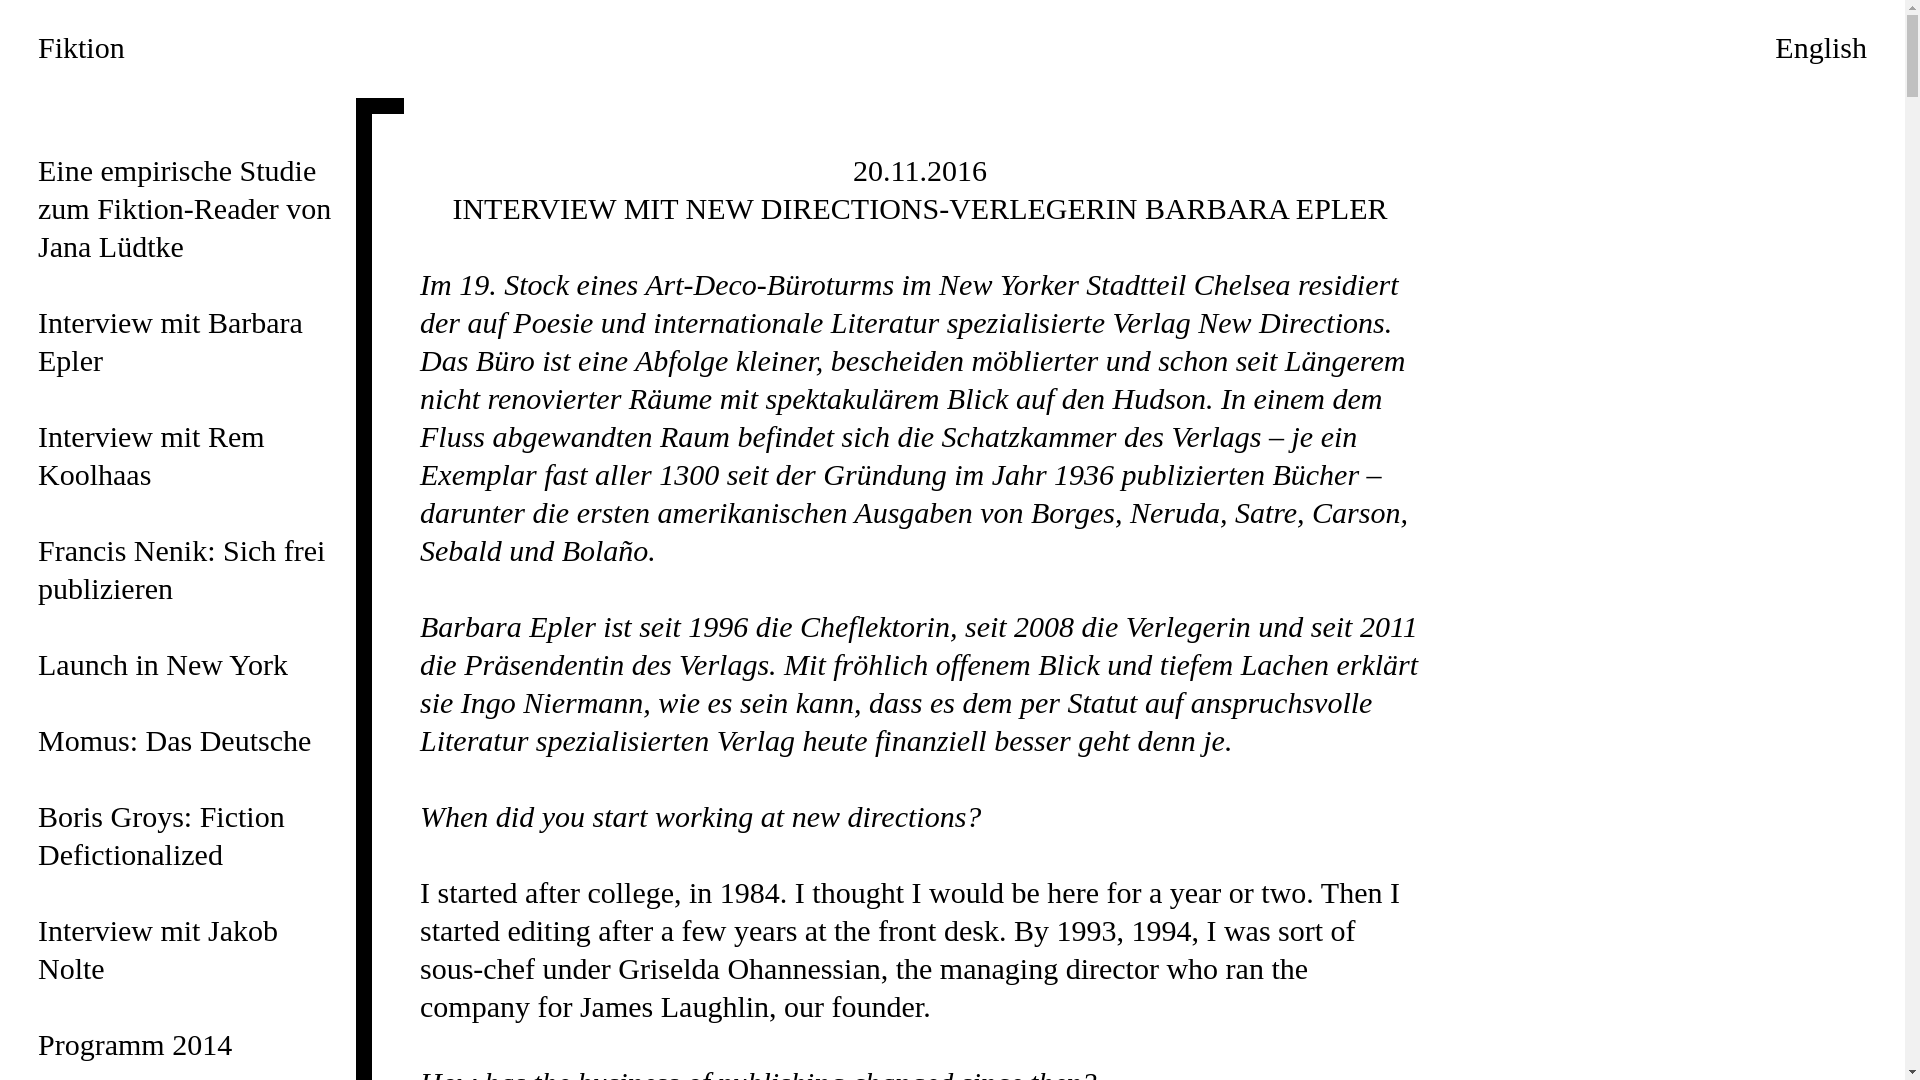 The image size is (1920, 1080). Describe the element at coordinates (170, 342) in the screenshot. I see `Interview mit Barbara Epler` at that location.